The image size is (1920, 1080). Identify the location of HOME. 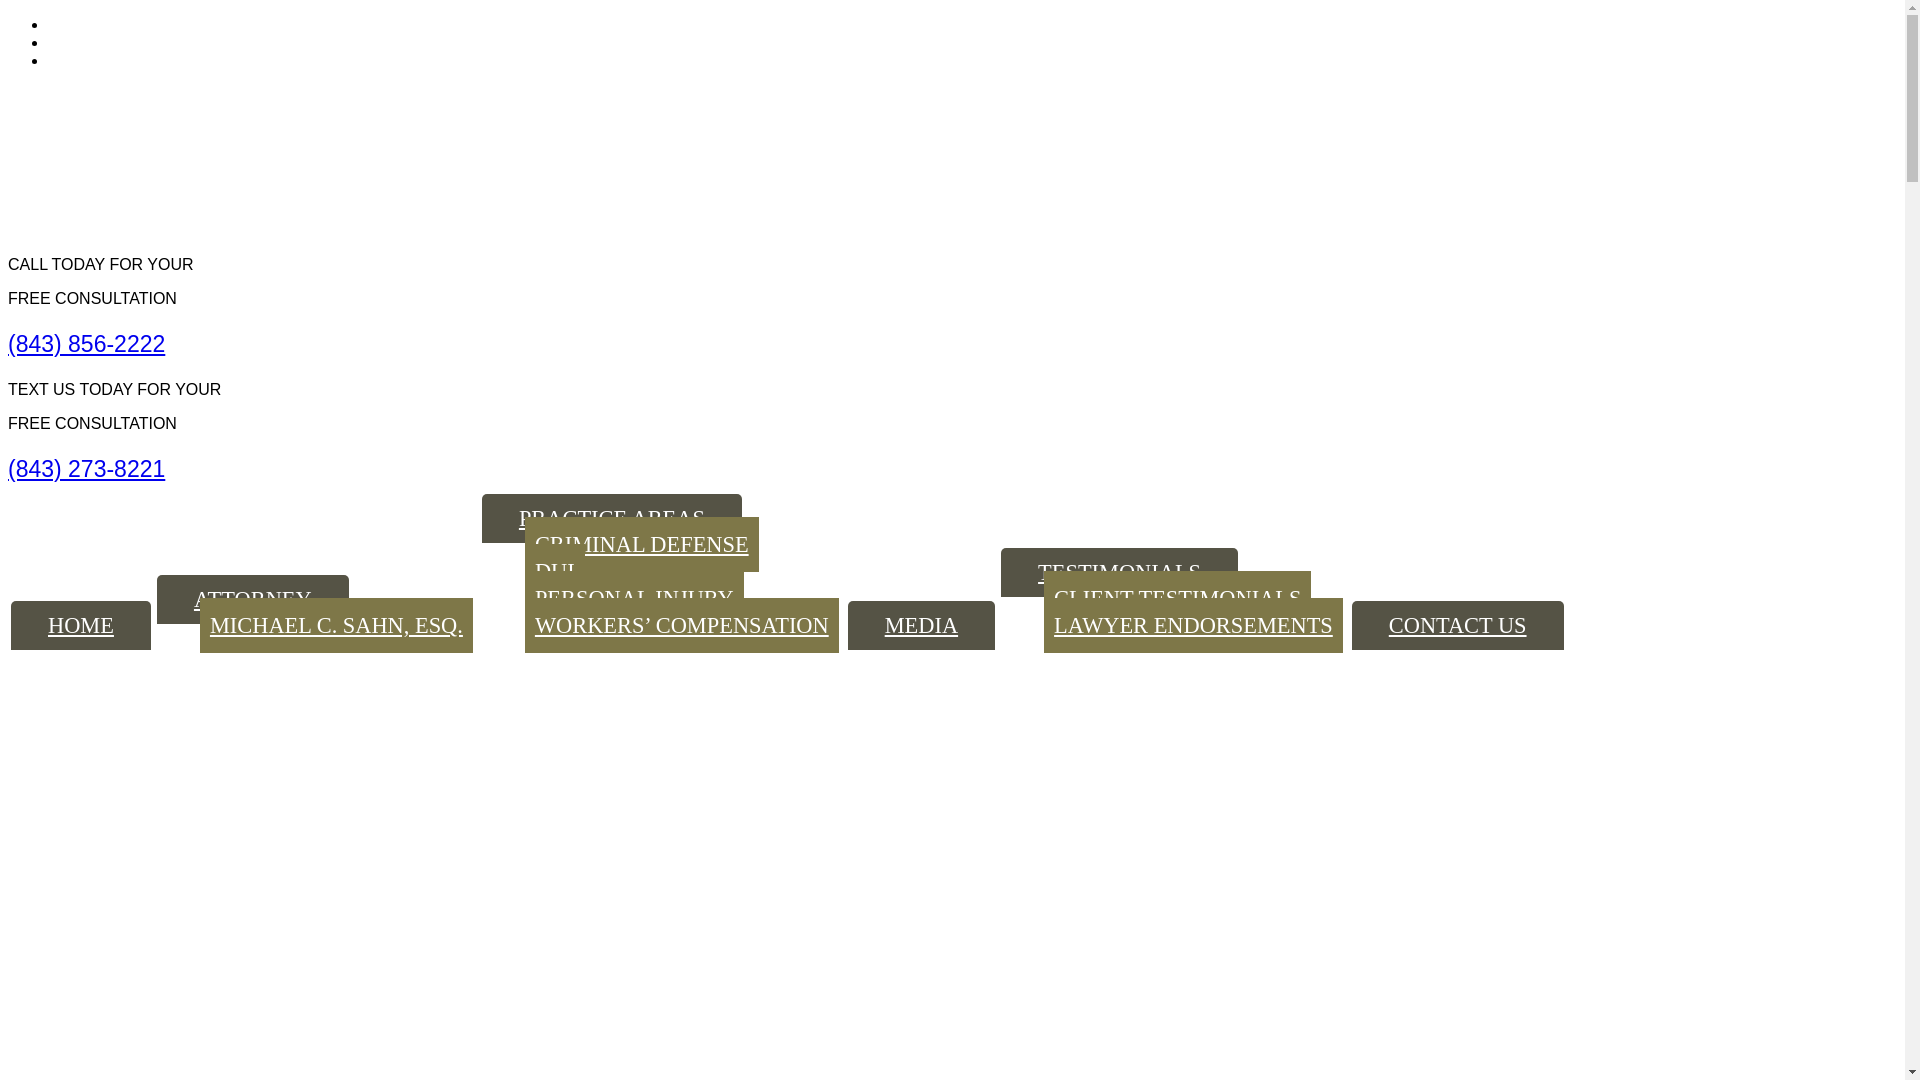
(81, 625).